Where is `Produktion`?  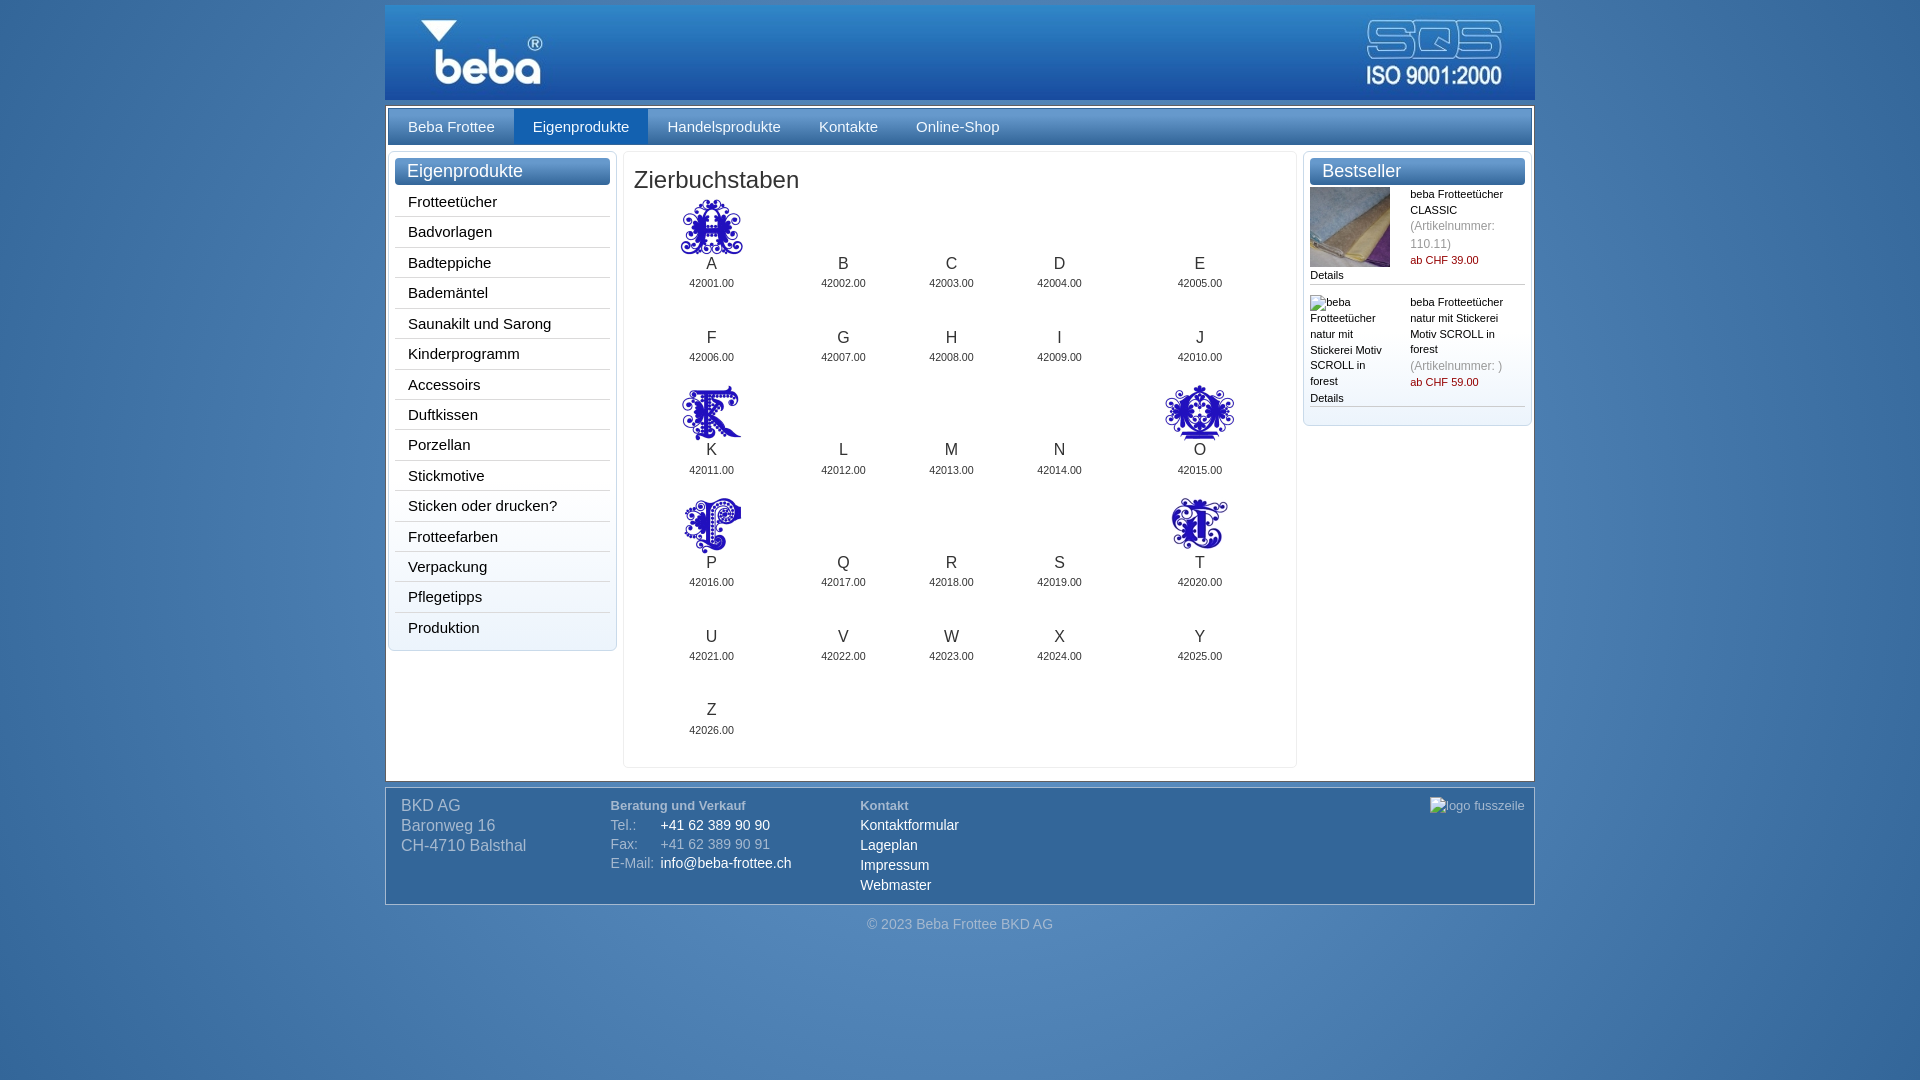 Produktion is located at coordinates (504, 627).